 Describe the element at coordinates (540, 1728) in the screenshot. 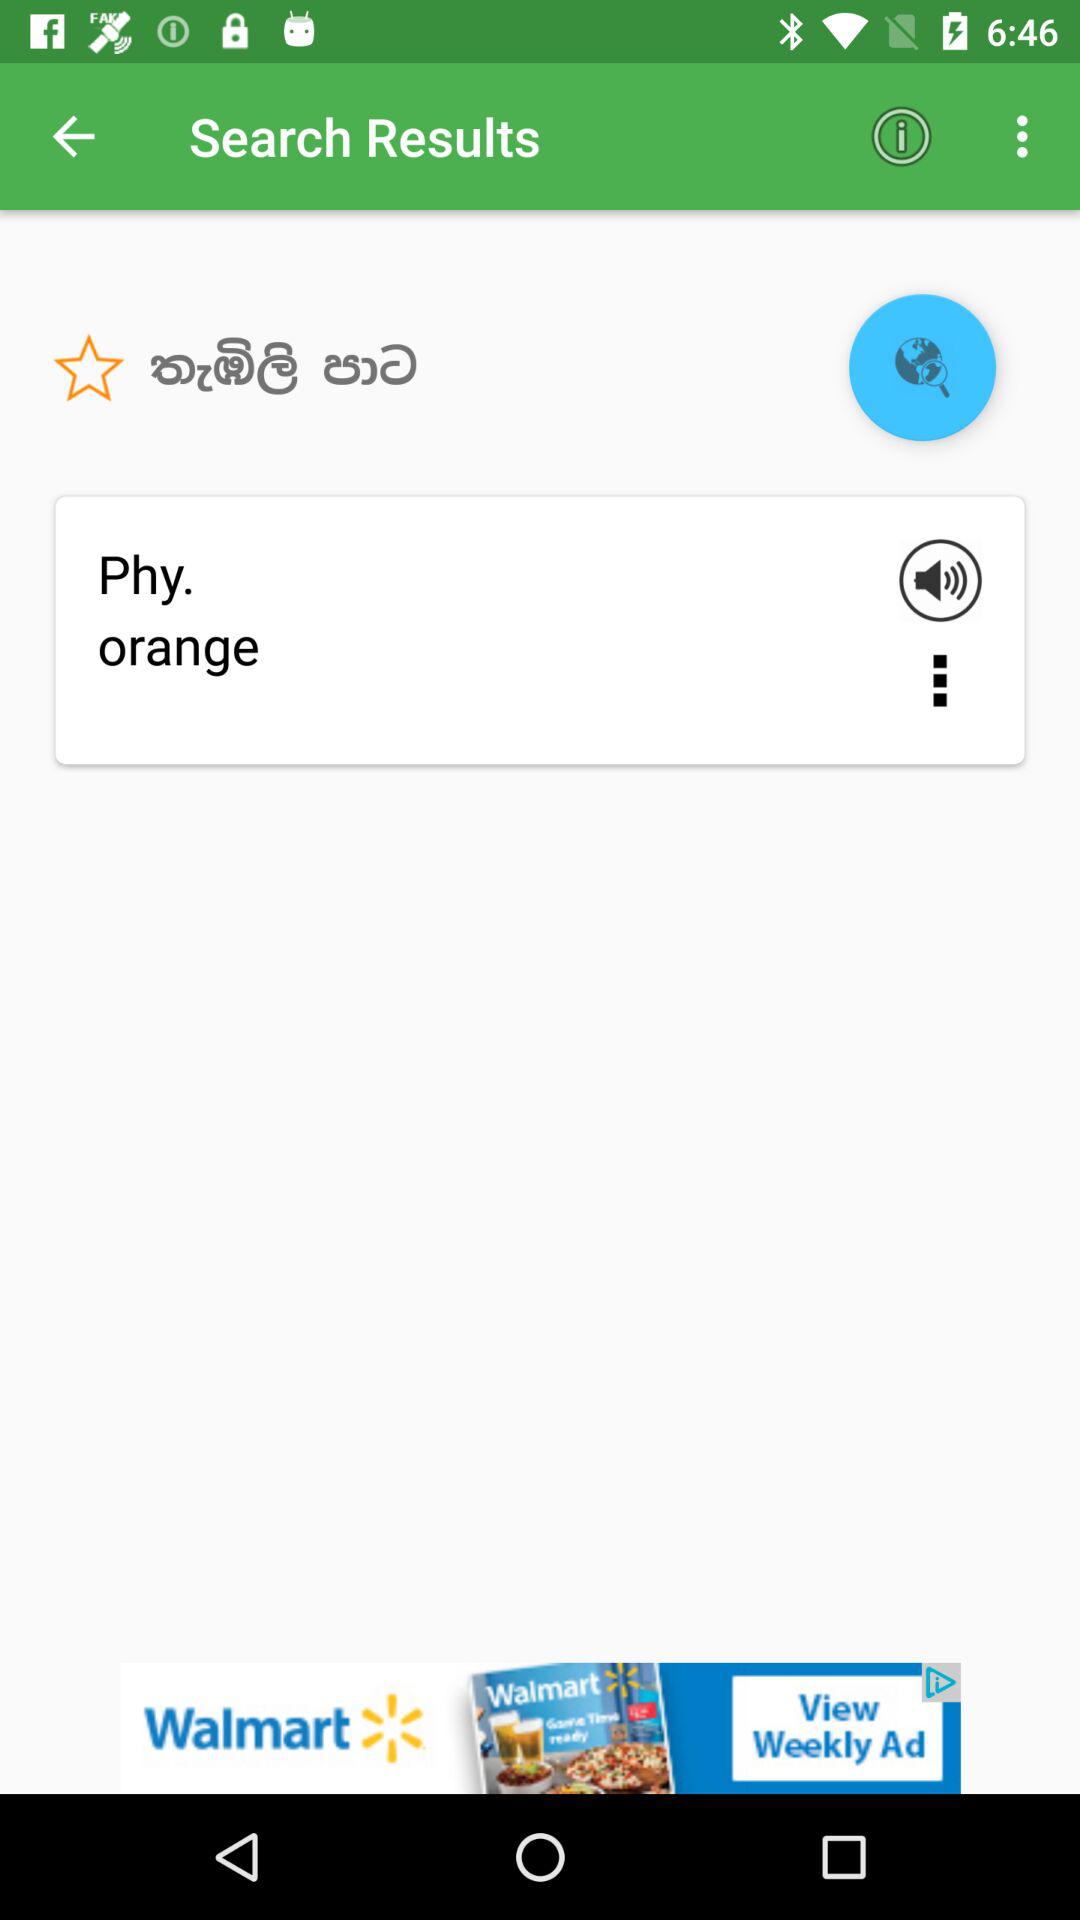

I see `open walmart advertisement` at that location.